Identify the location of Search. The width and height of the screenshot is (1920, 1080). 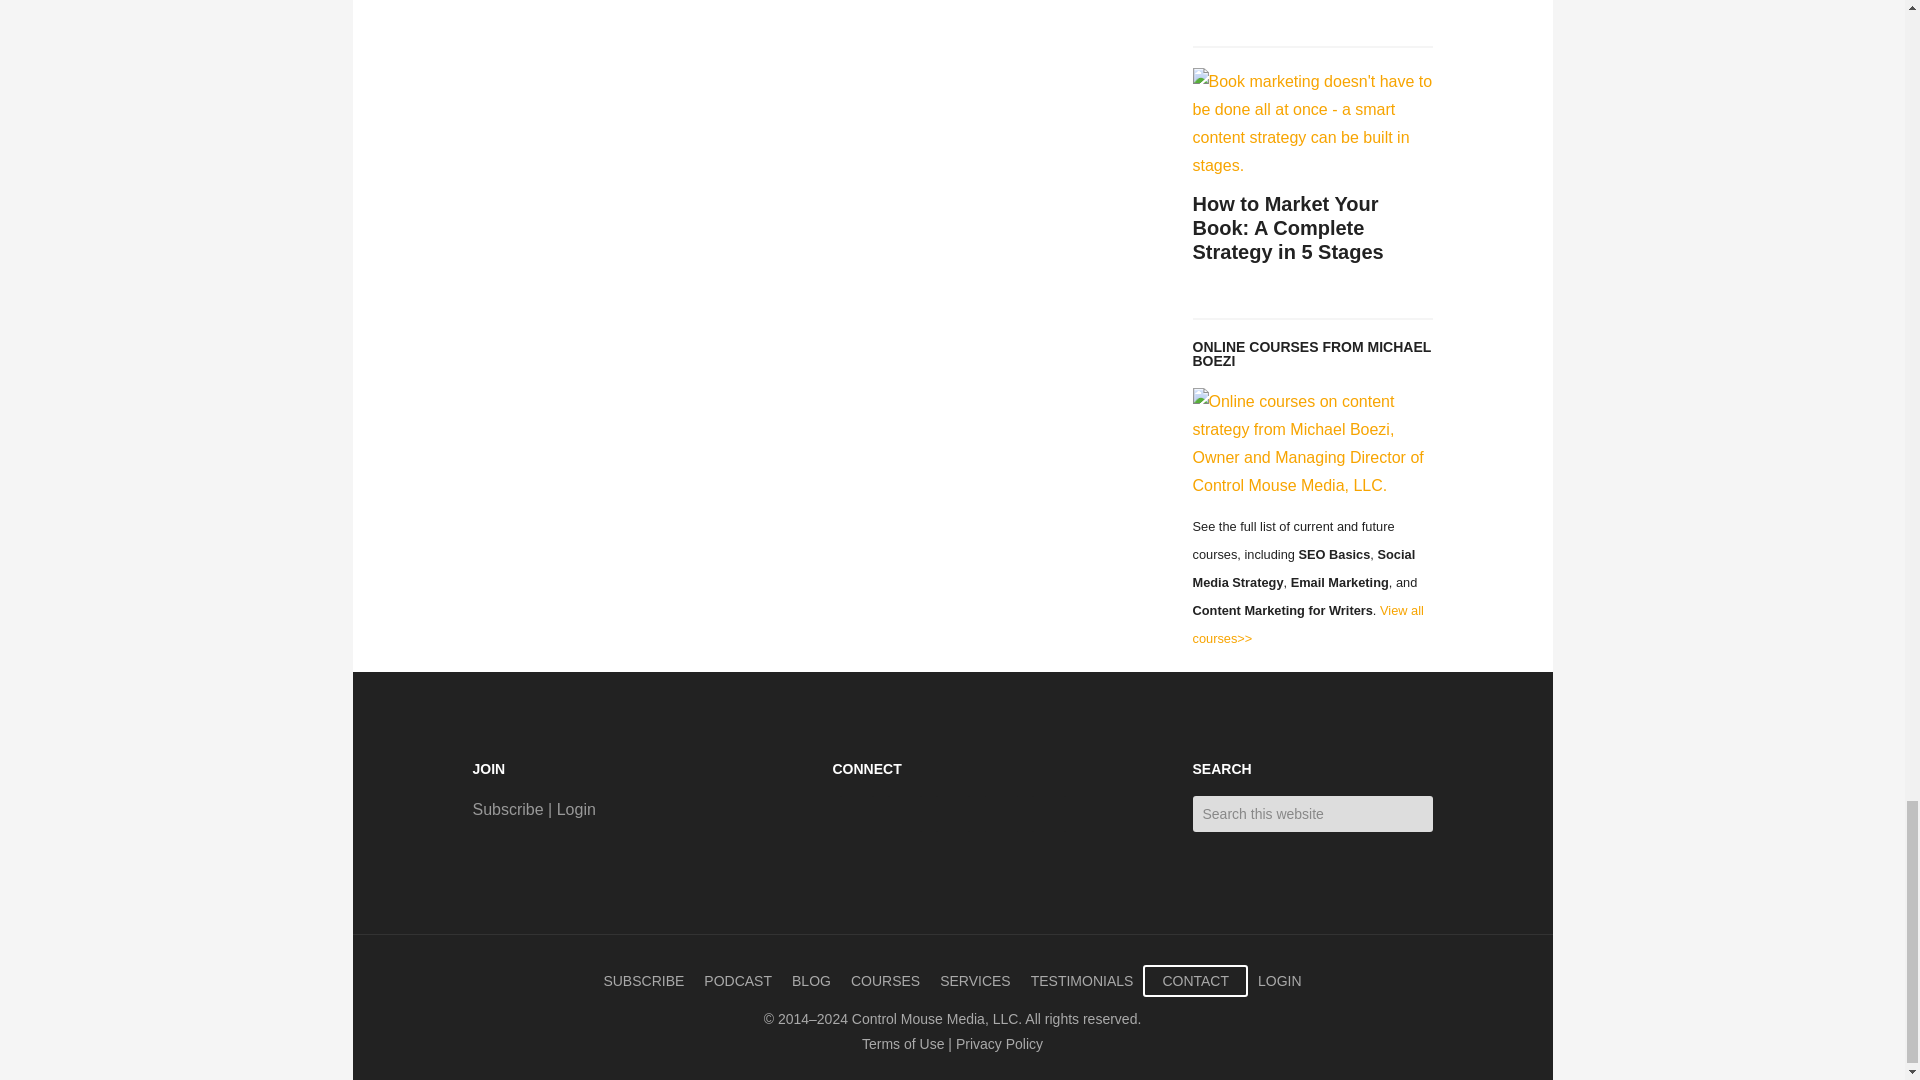
(1446, 804).